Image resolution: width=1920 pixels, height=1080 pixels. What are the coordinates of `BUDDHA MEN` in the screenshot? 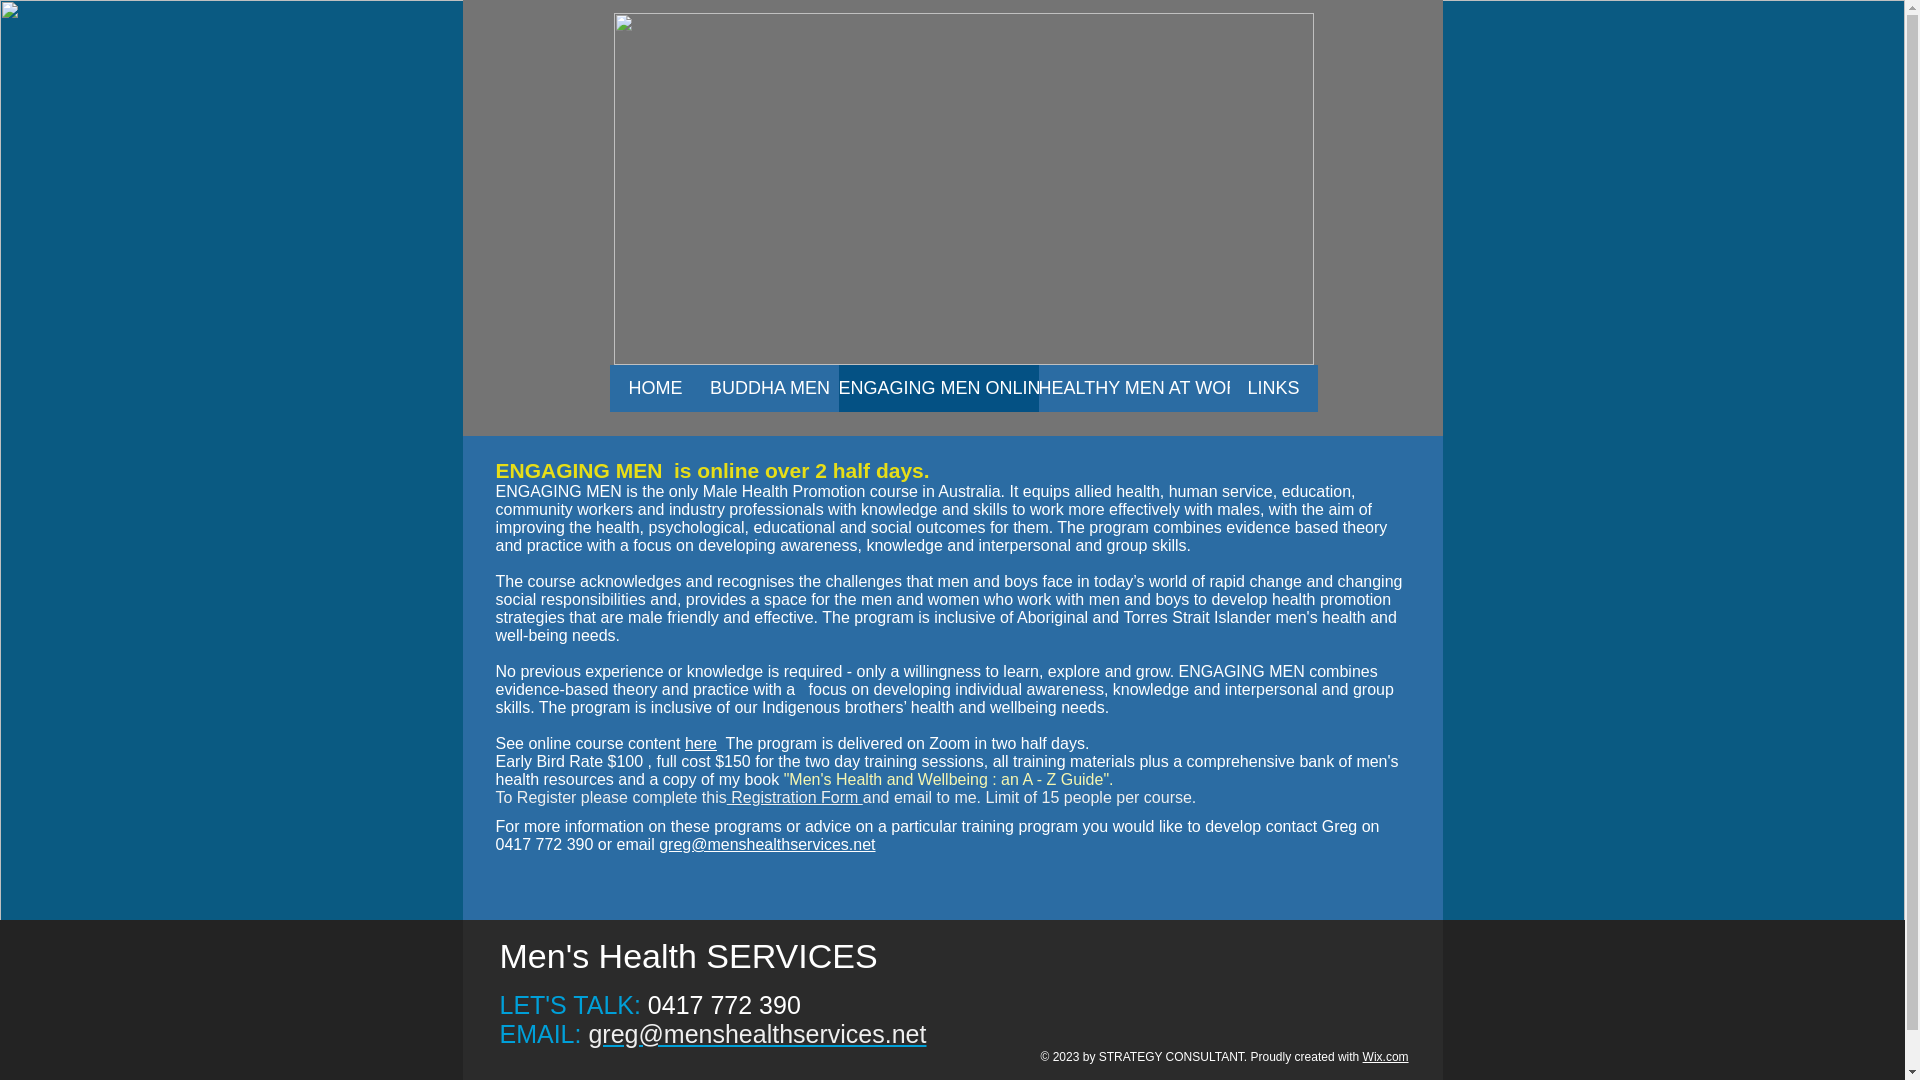 It's located at (770, 388).